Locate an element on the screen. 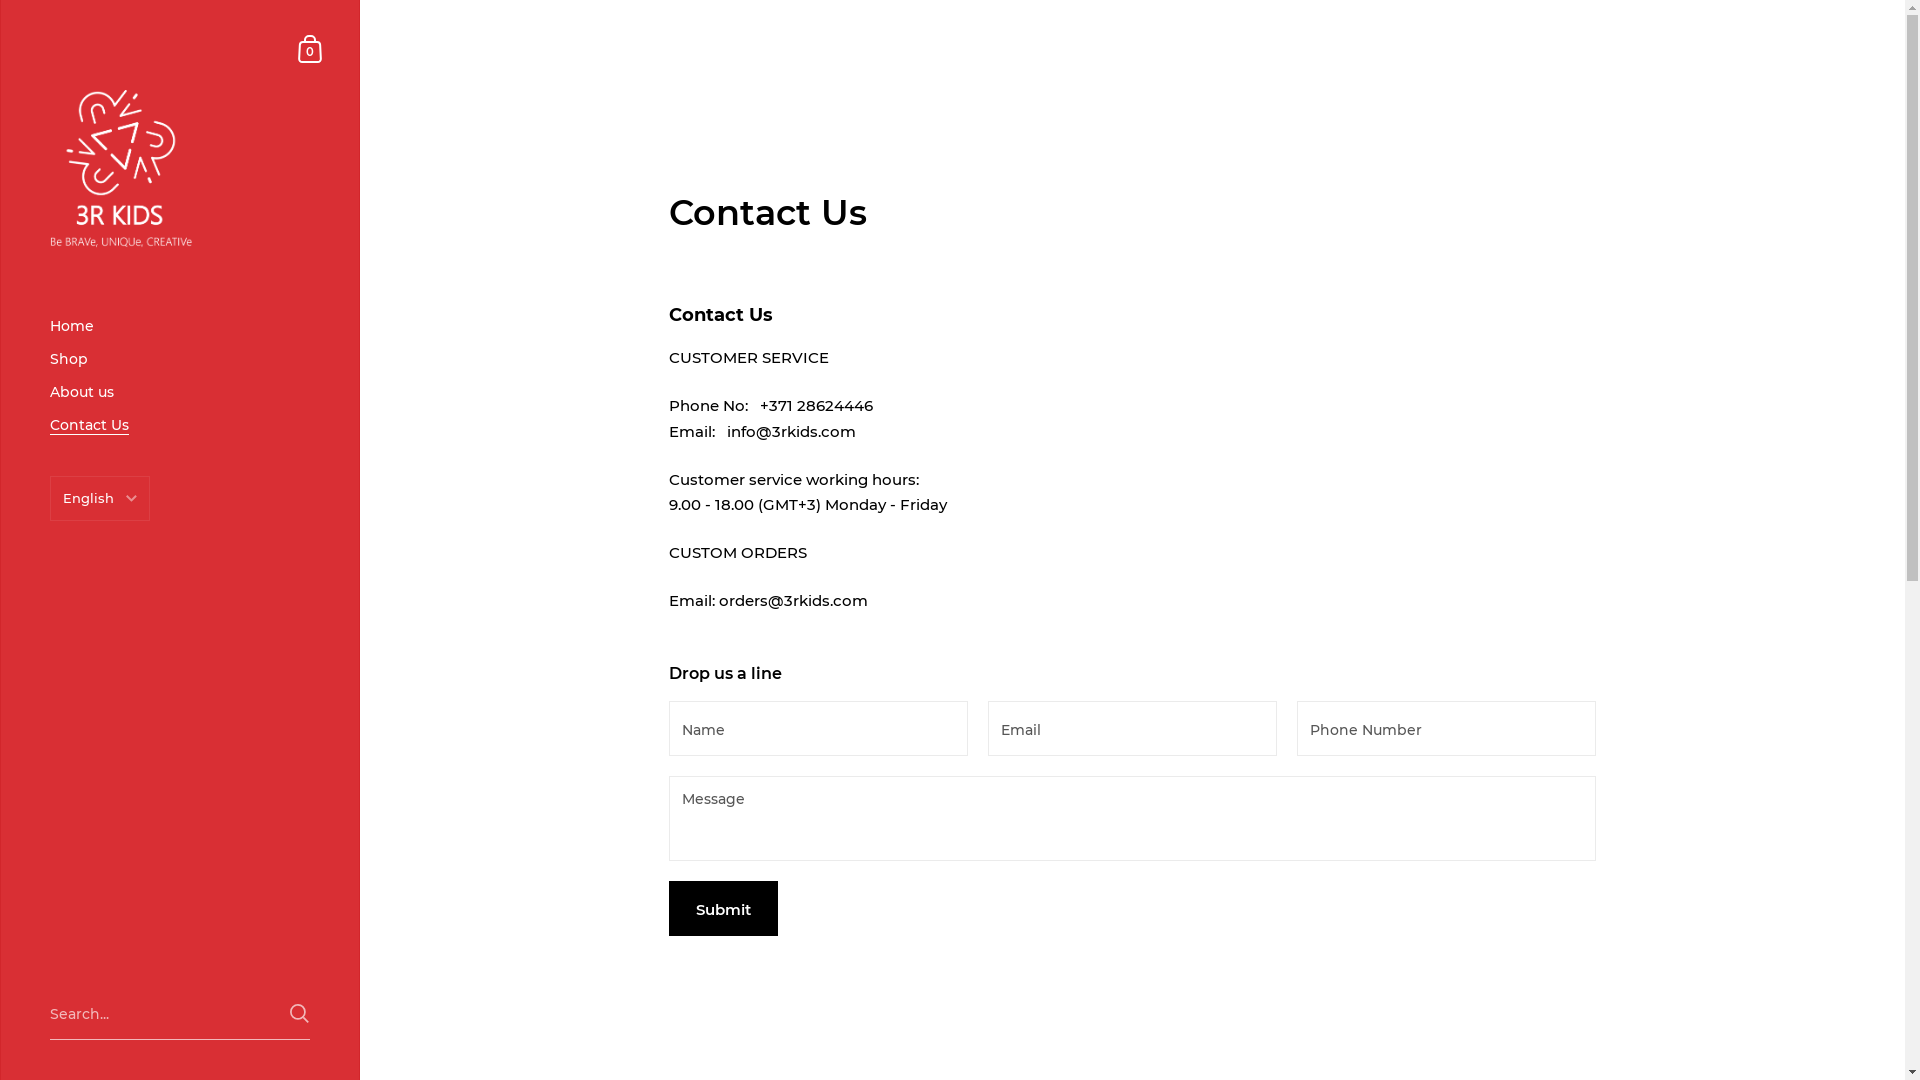 Image resolution: width=1920 pixels, height=1080 pixels. Shop is located at coordinates (180, 360).